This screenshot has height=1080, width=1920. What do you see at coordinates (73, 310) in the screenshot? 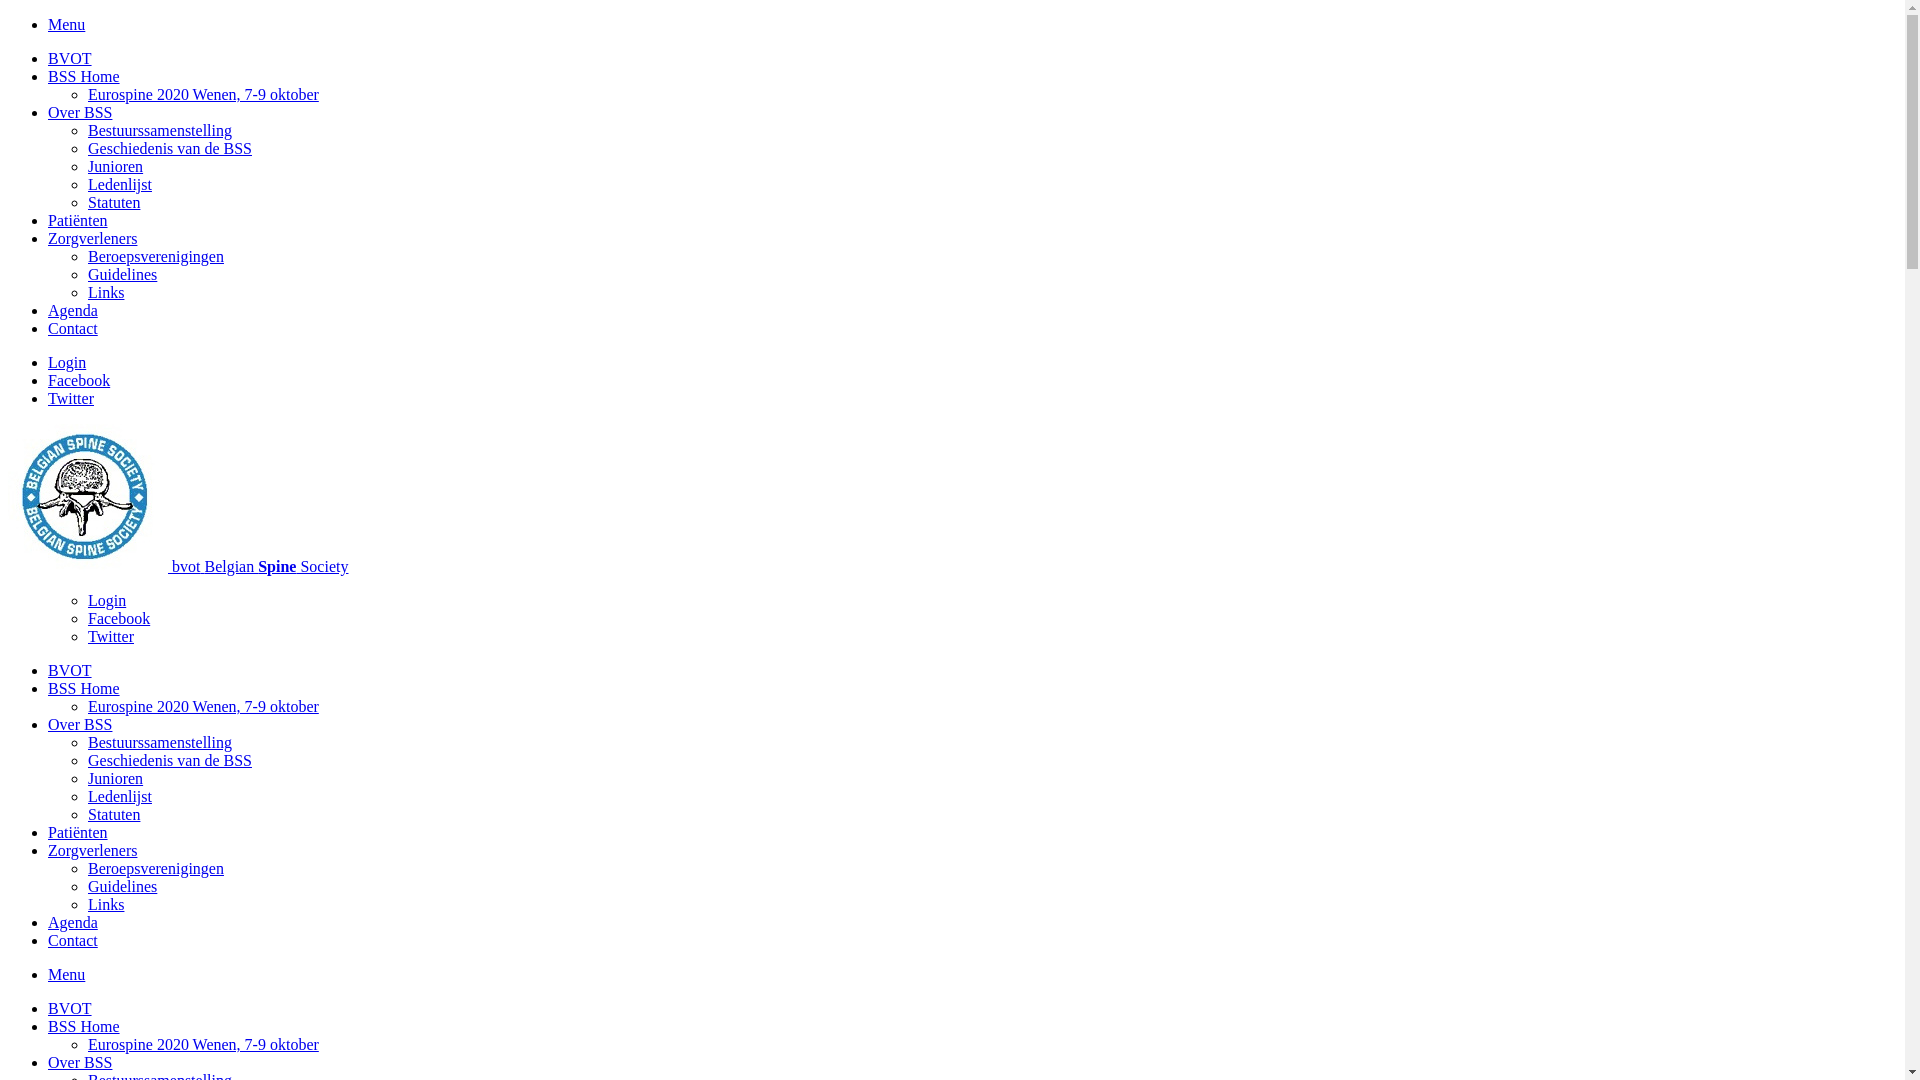
I see `Agenda` at bounding box center [73, 310].